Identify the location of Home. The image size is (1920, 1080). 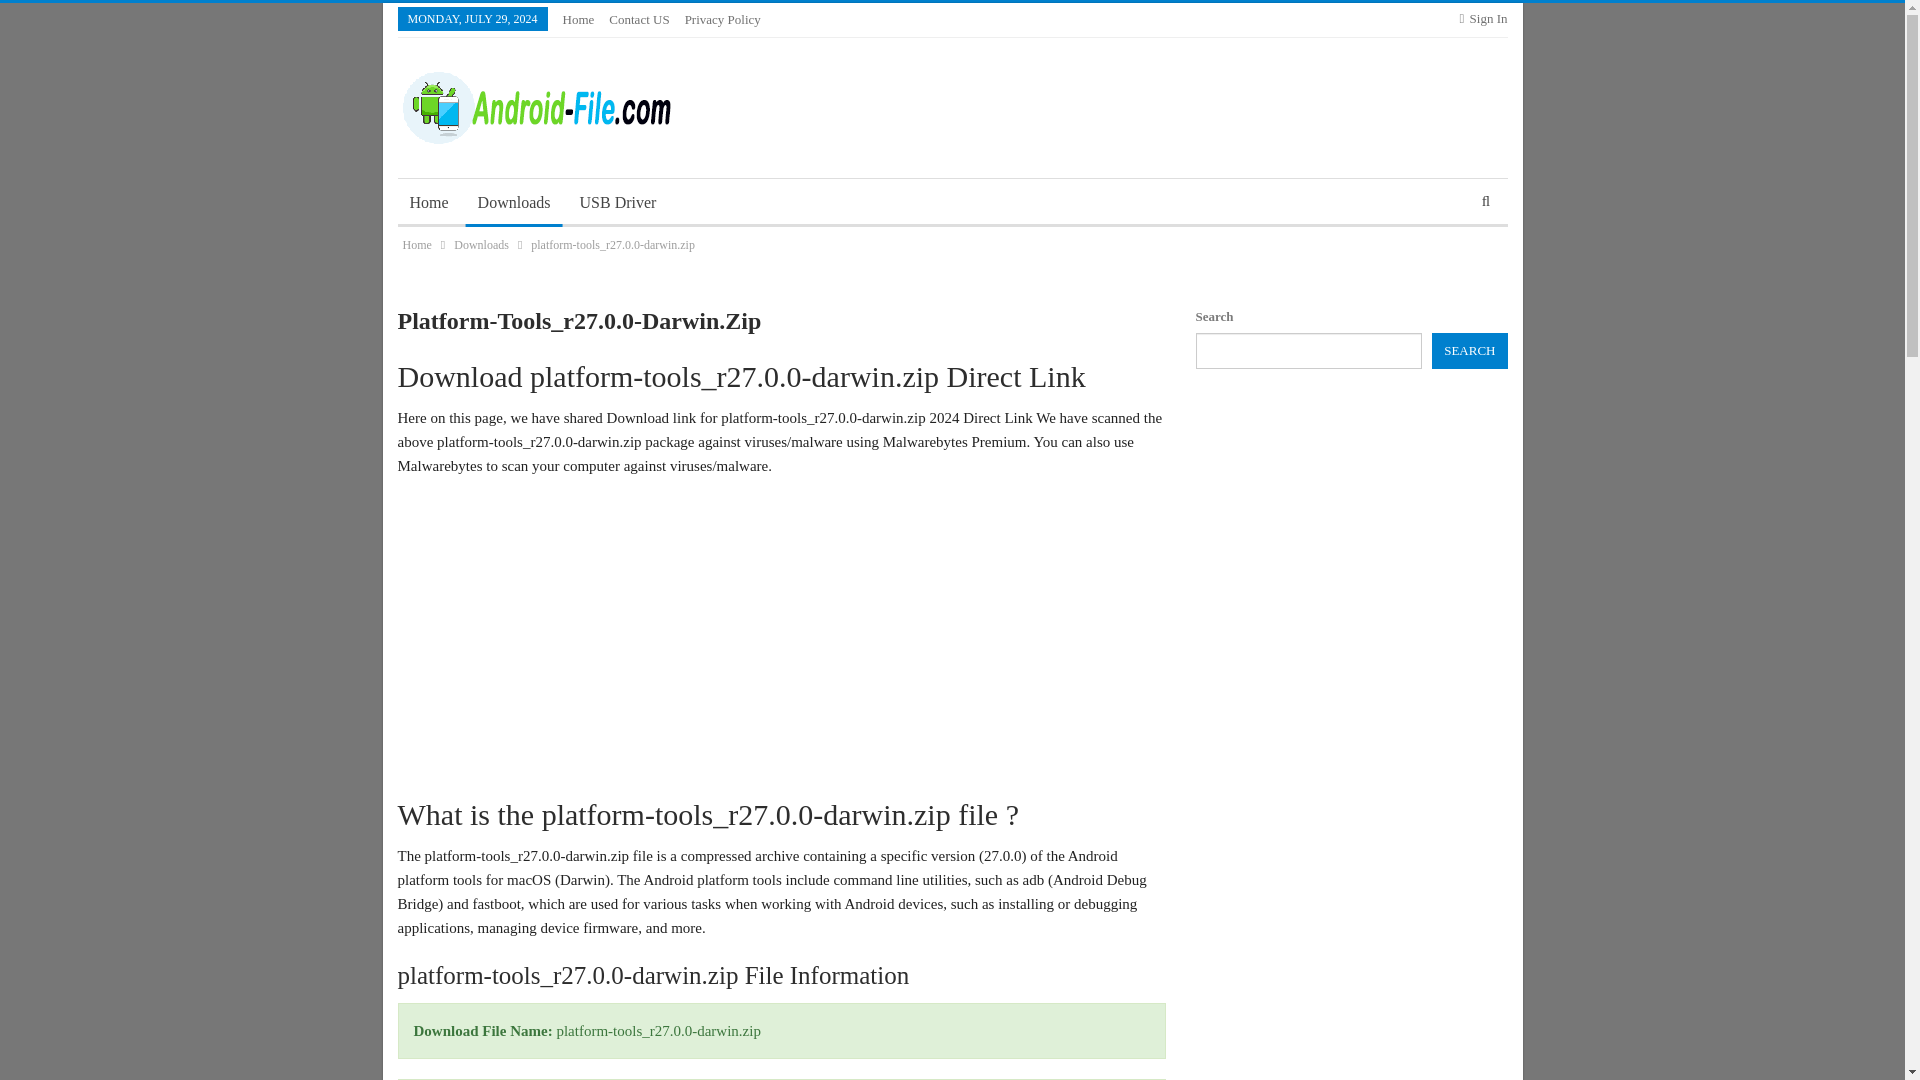
(416, 244).